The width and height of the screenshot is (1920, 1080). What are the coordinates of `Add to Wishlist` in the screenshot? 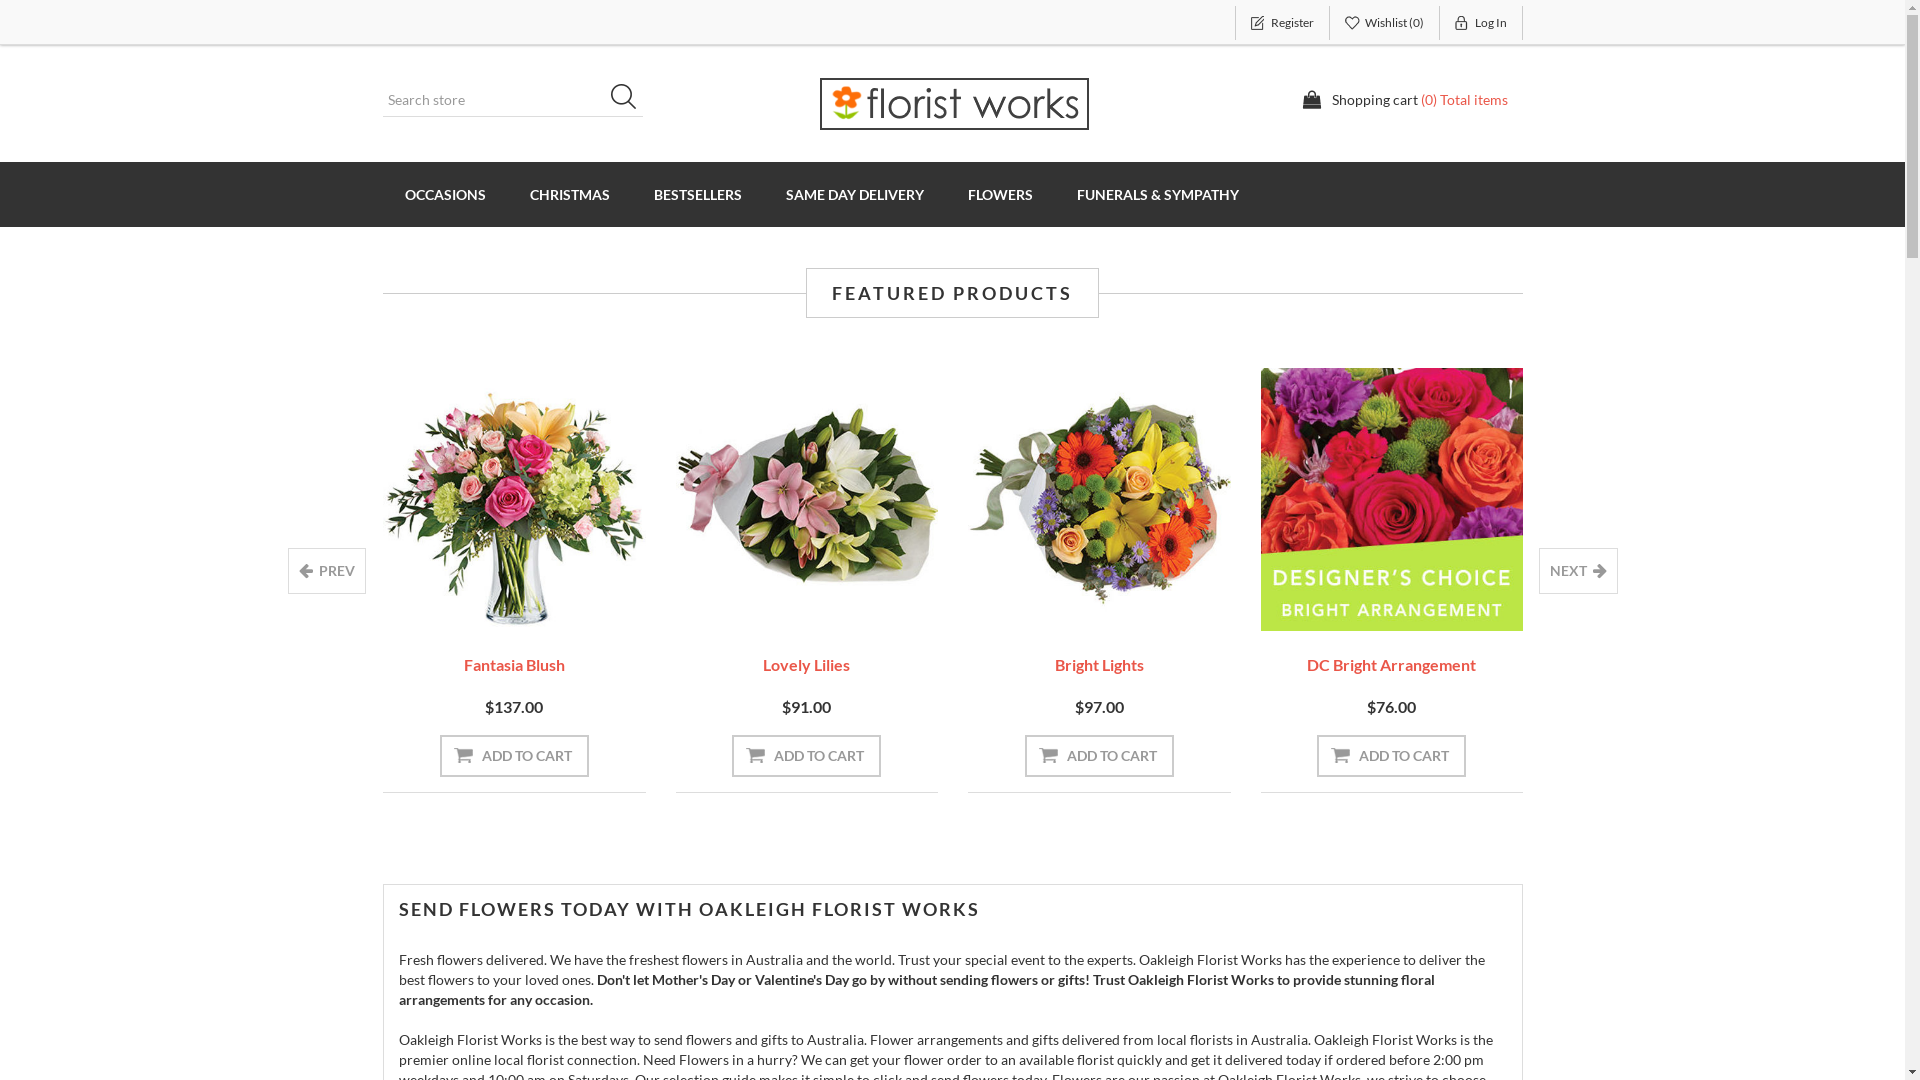 It's located at (1360, 603).